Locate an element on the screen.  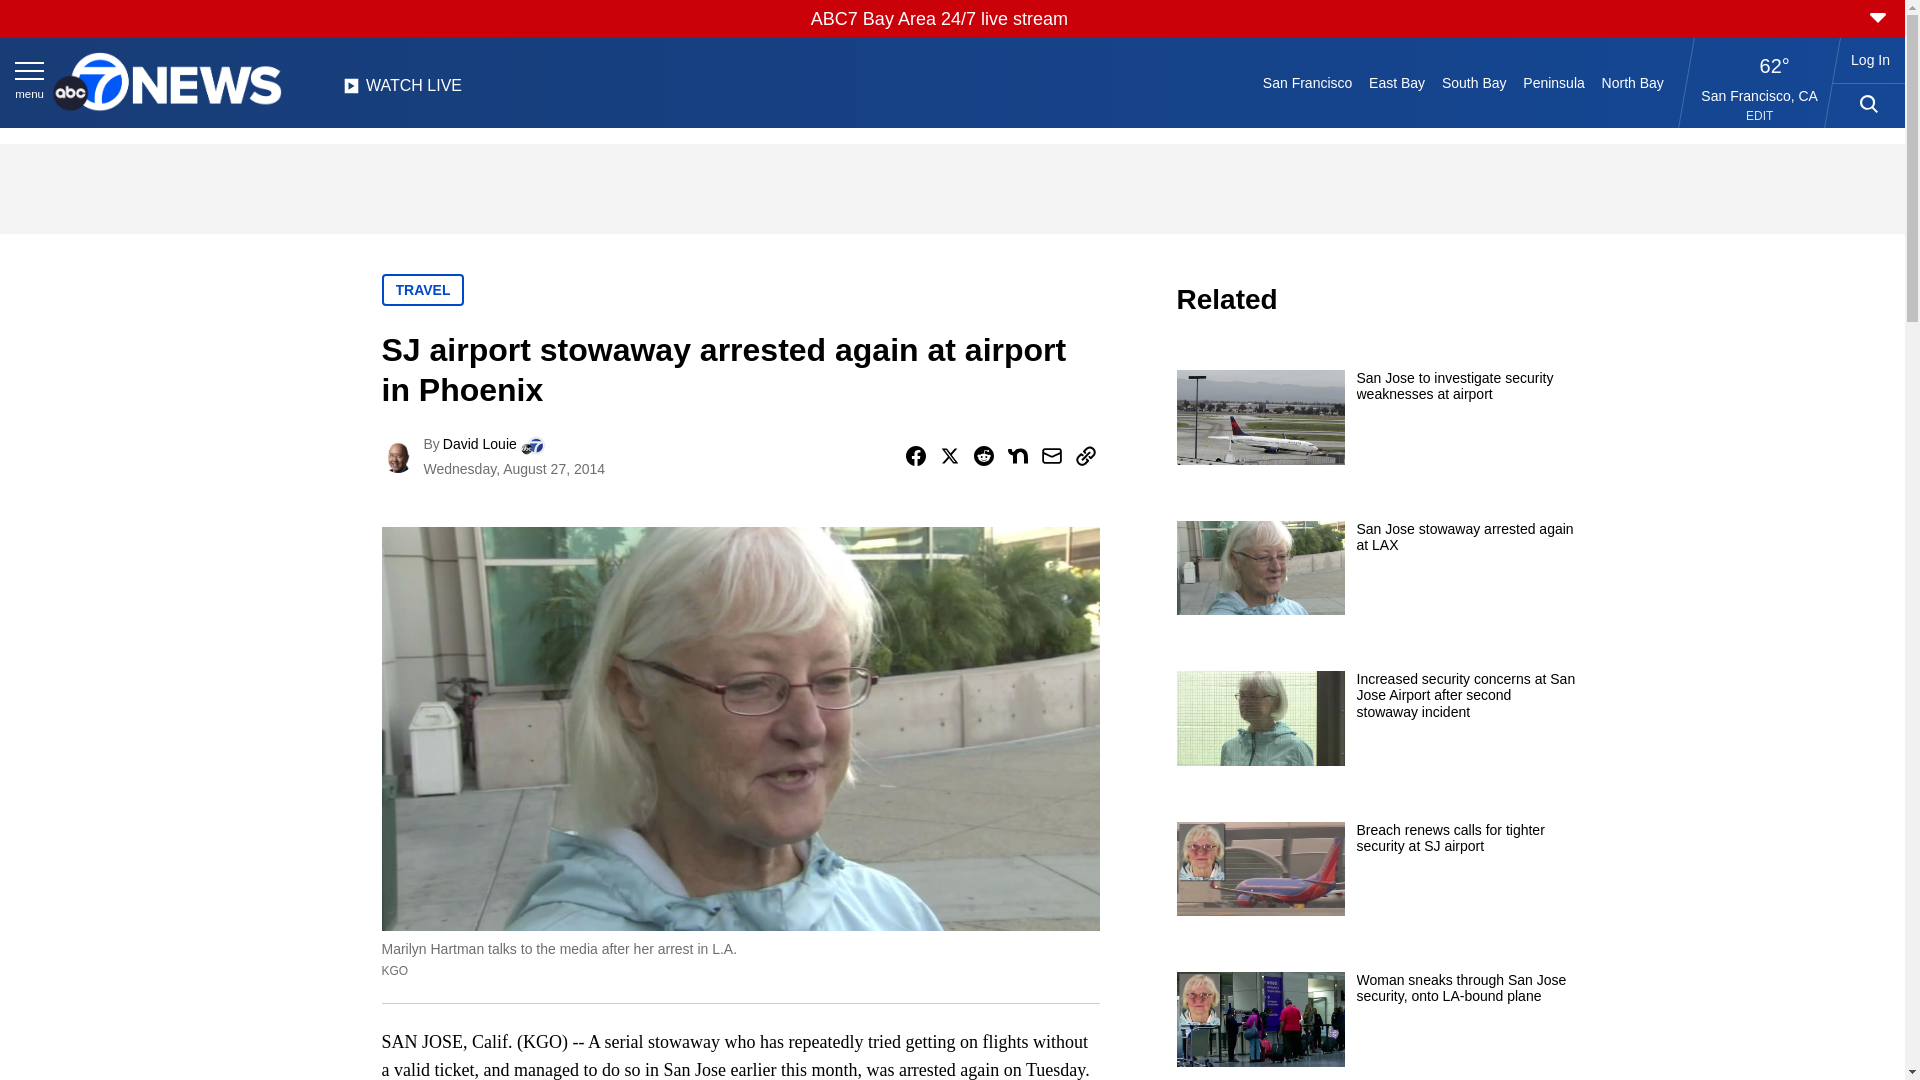
San Francisco is located at coordinates (1306, 82).